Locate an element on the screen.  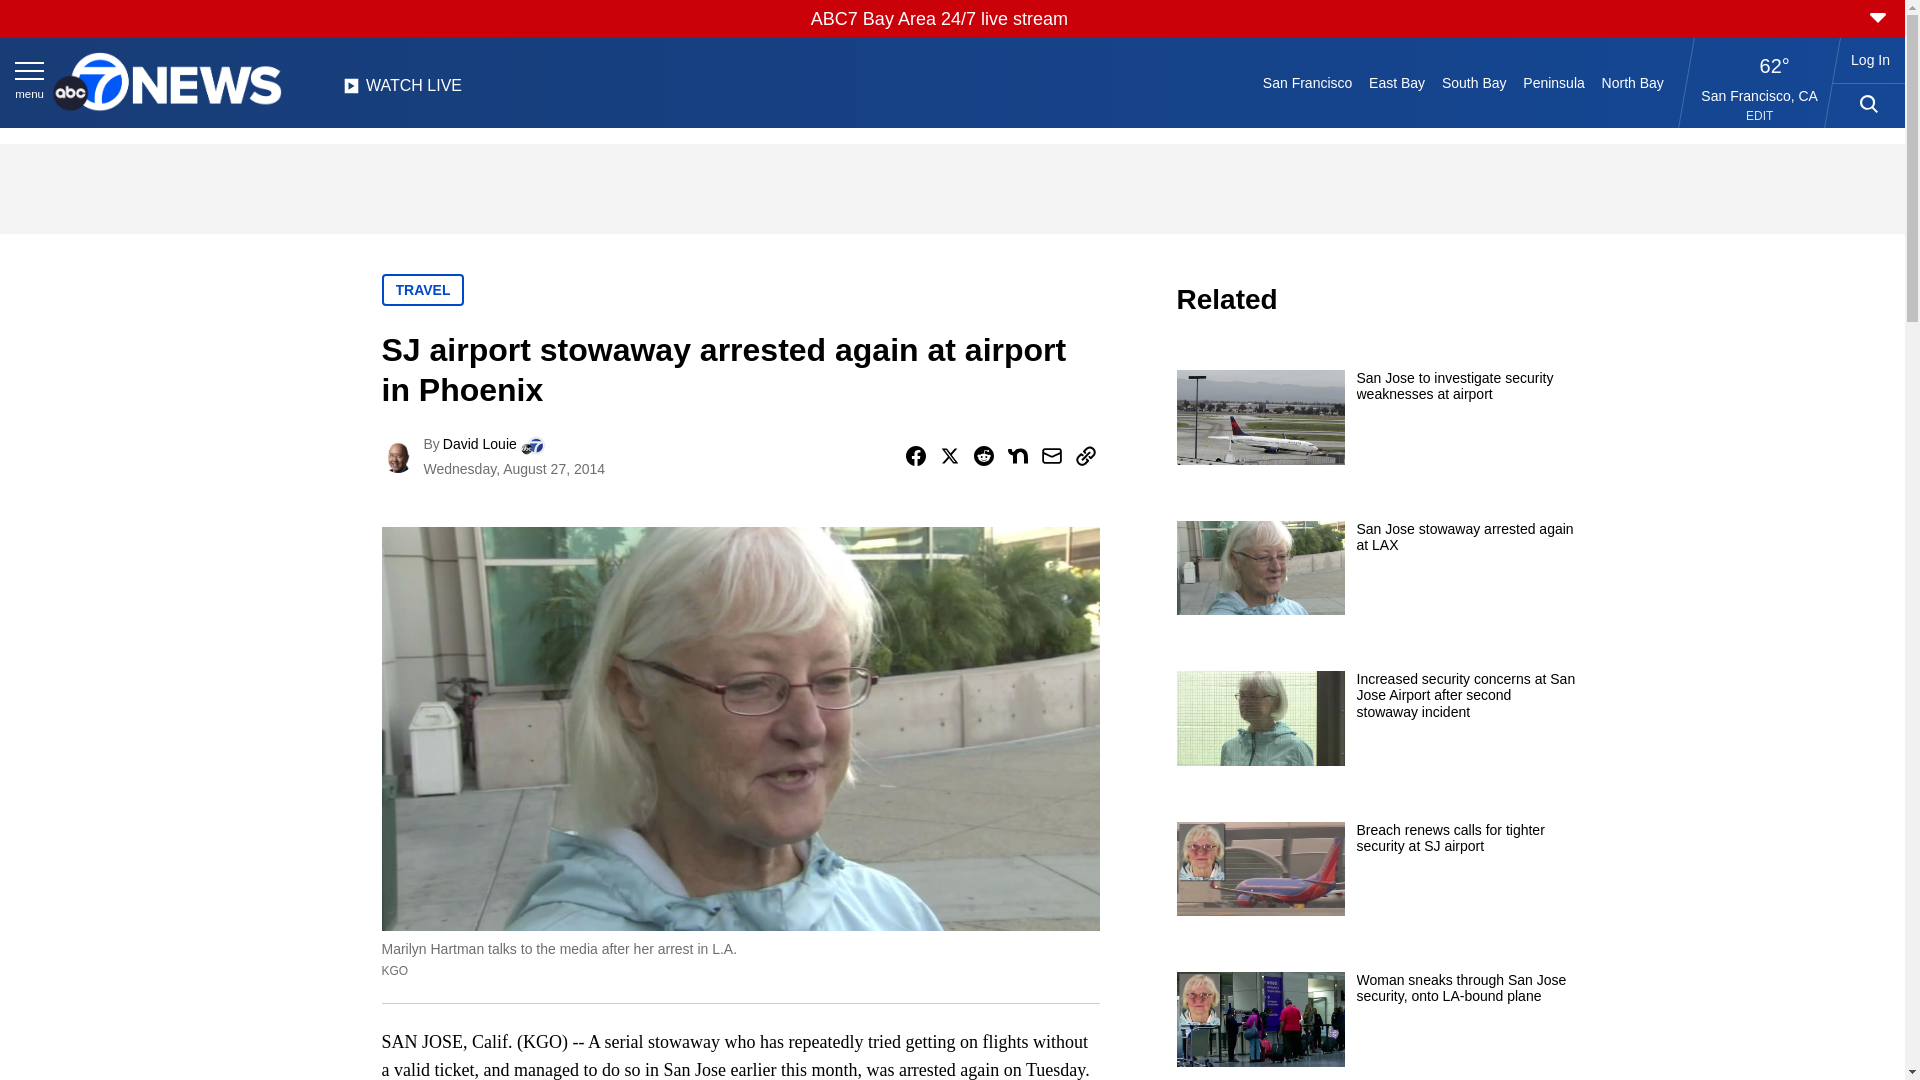
San Francisco is located at coordinates (1306, 82).